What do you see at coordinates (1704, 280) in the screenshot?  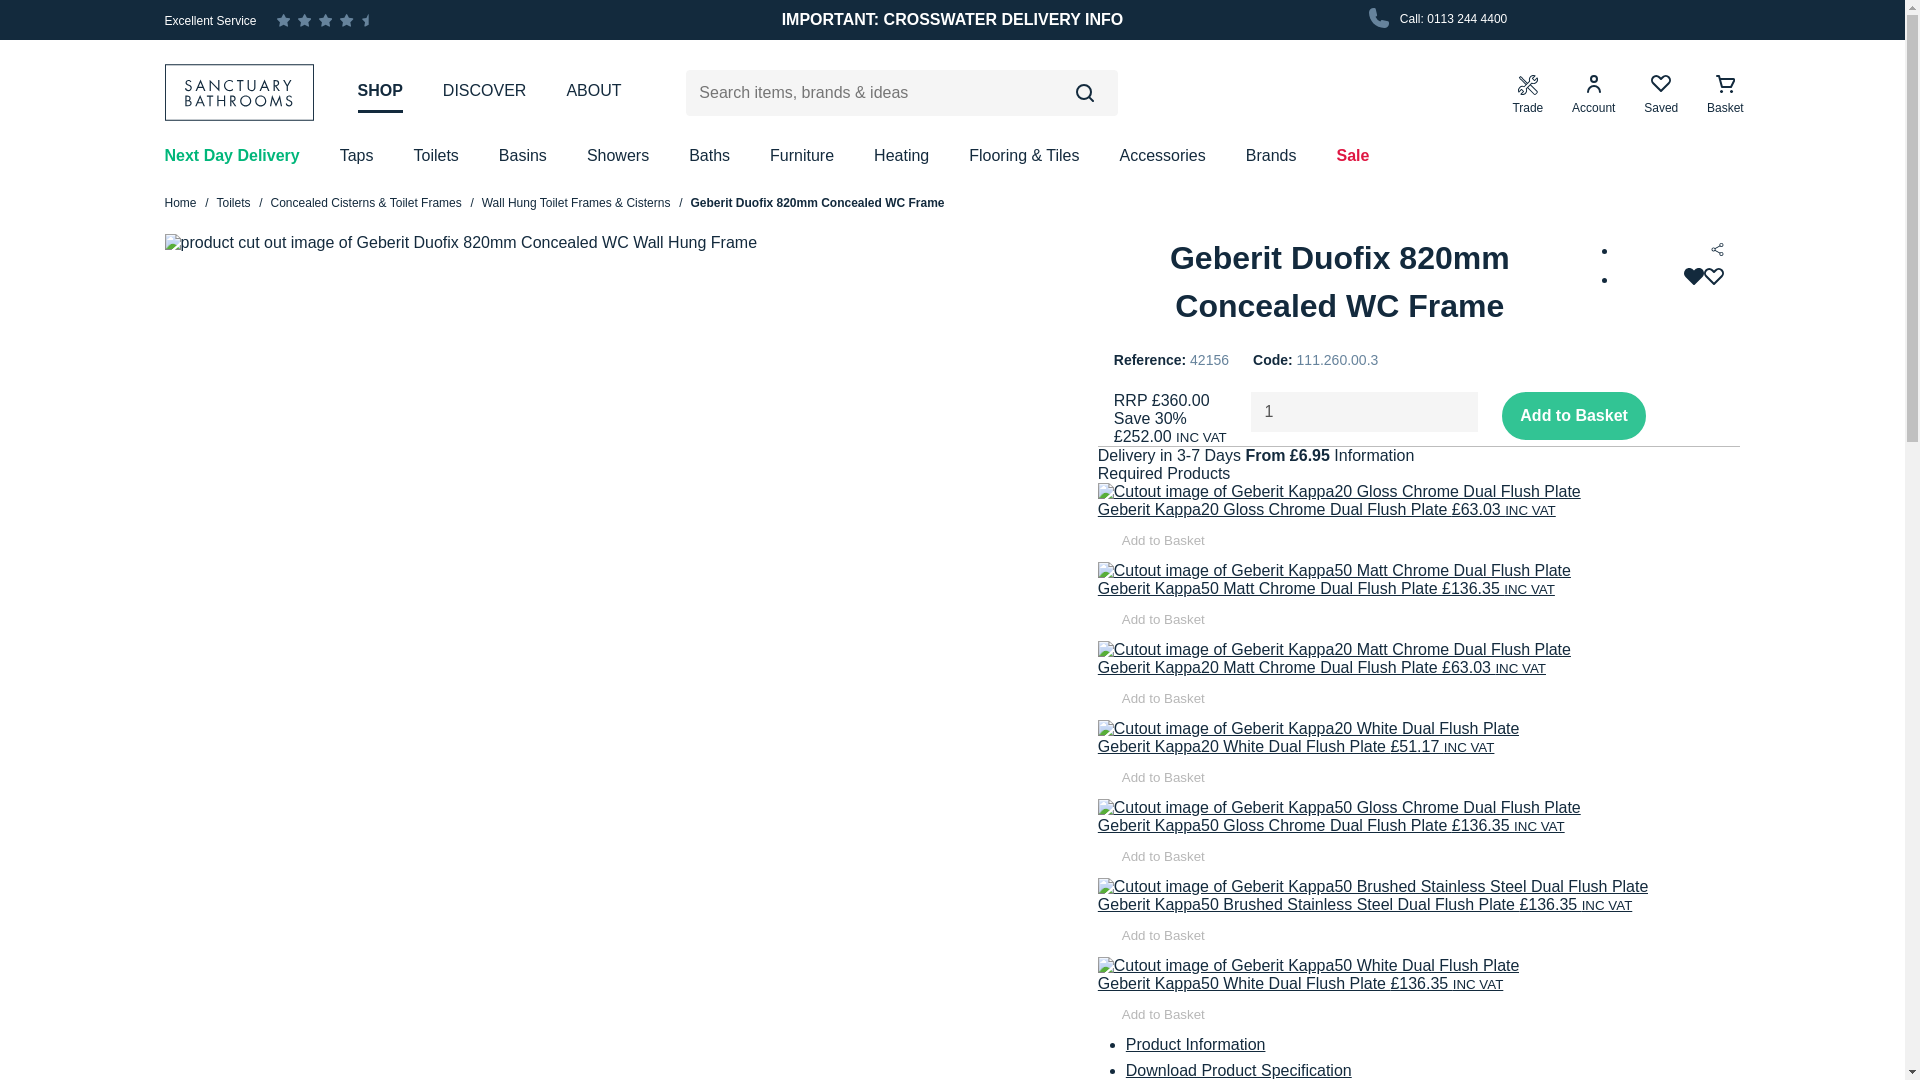 I see `Remove from wishlist` at bounding box center [1704, 280].